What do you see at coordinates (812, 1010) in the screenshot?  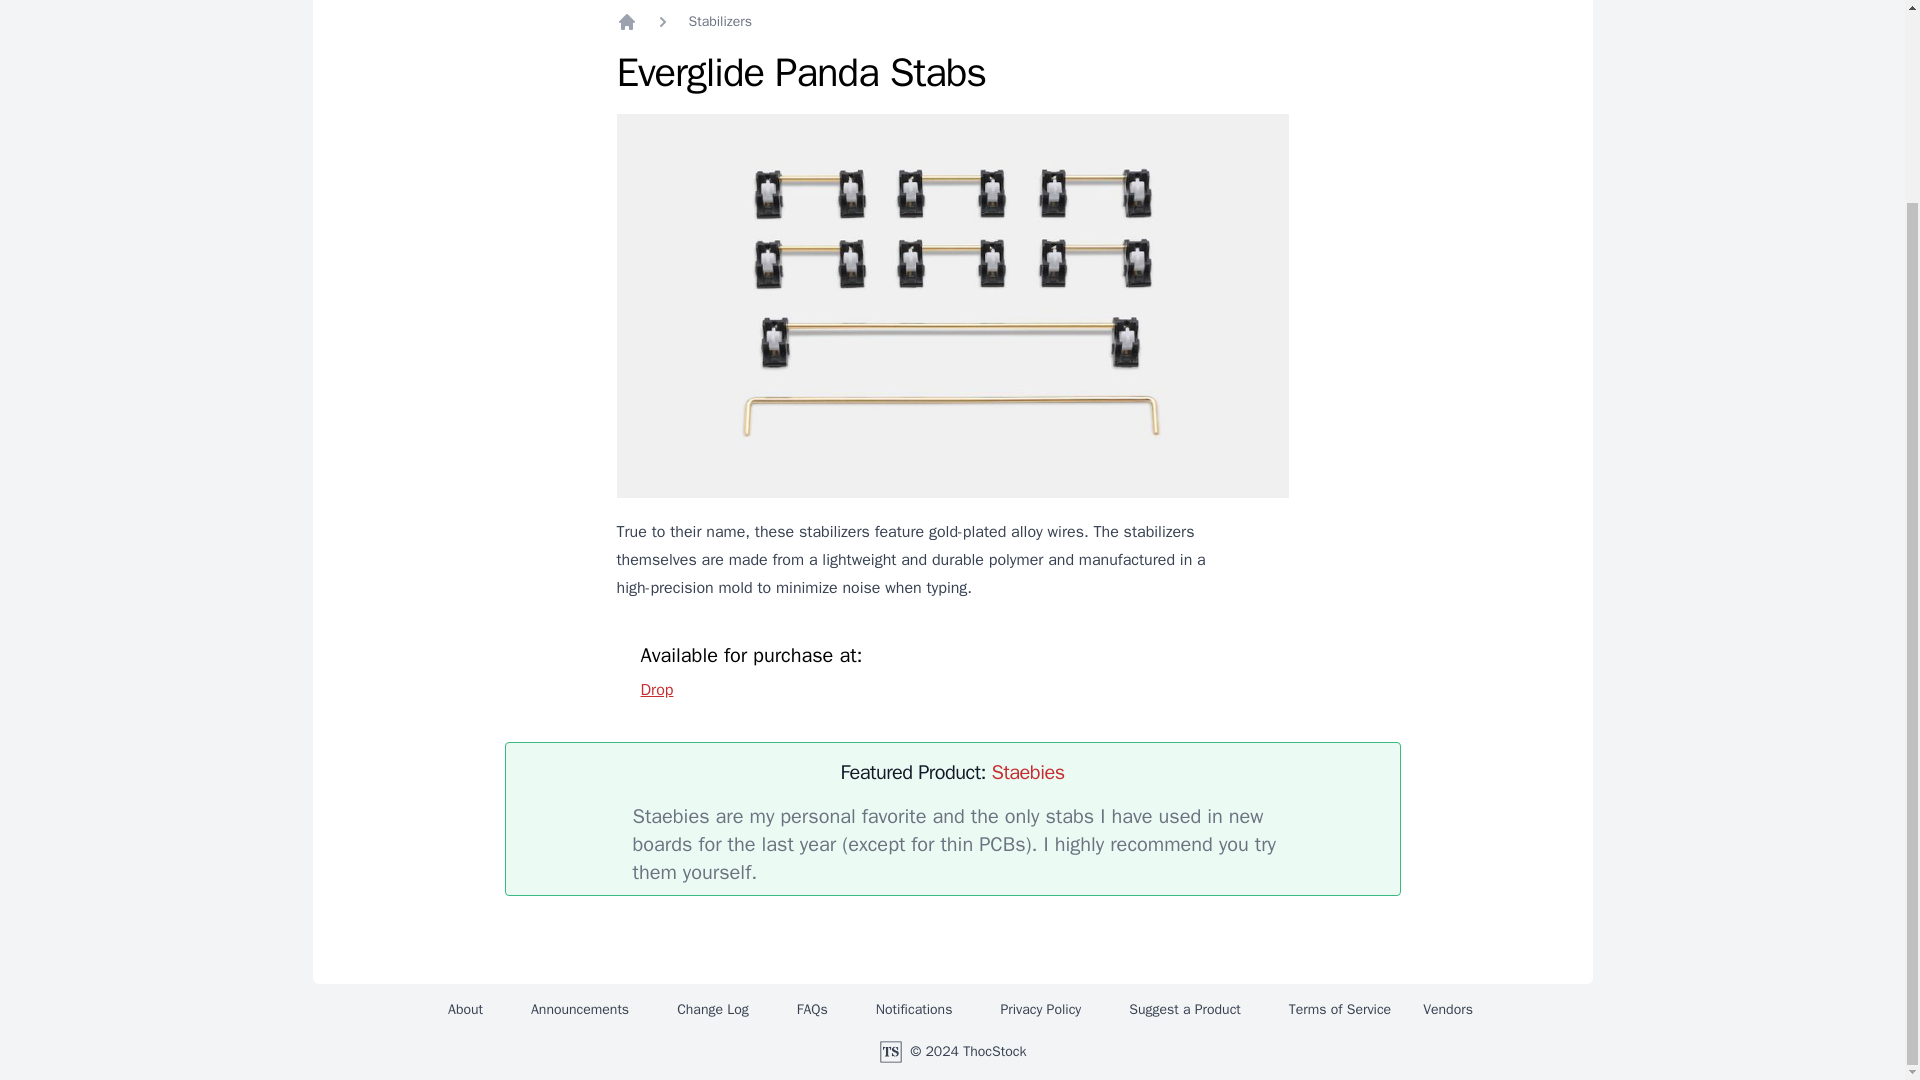 I see `FAQs` at bounding box center [812, 1010].